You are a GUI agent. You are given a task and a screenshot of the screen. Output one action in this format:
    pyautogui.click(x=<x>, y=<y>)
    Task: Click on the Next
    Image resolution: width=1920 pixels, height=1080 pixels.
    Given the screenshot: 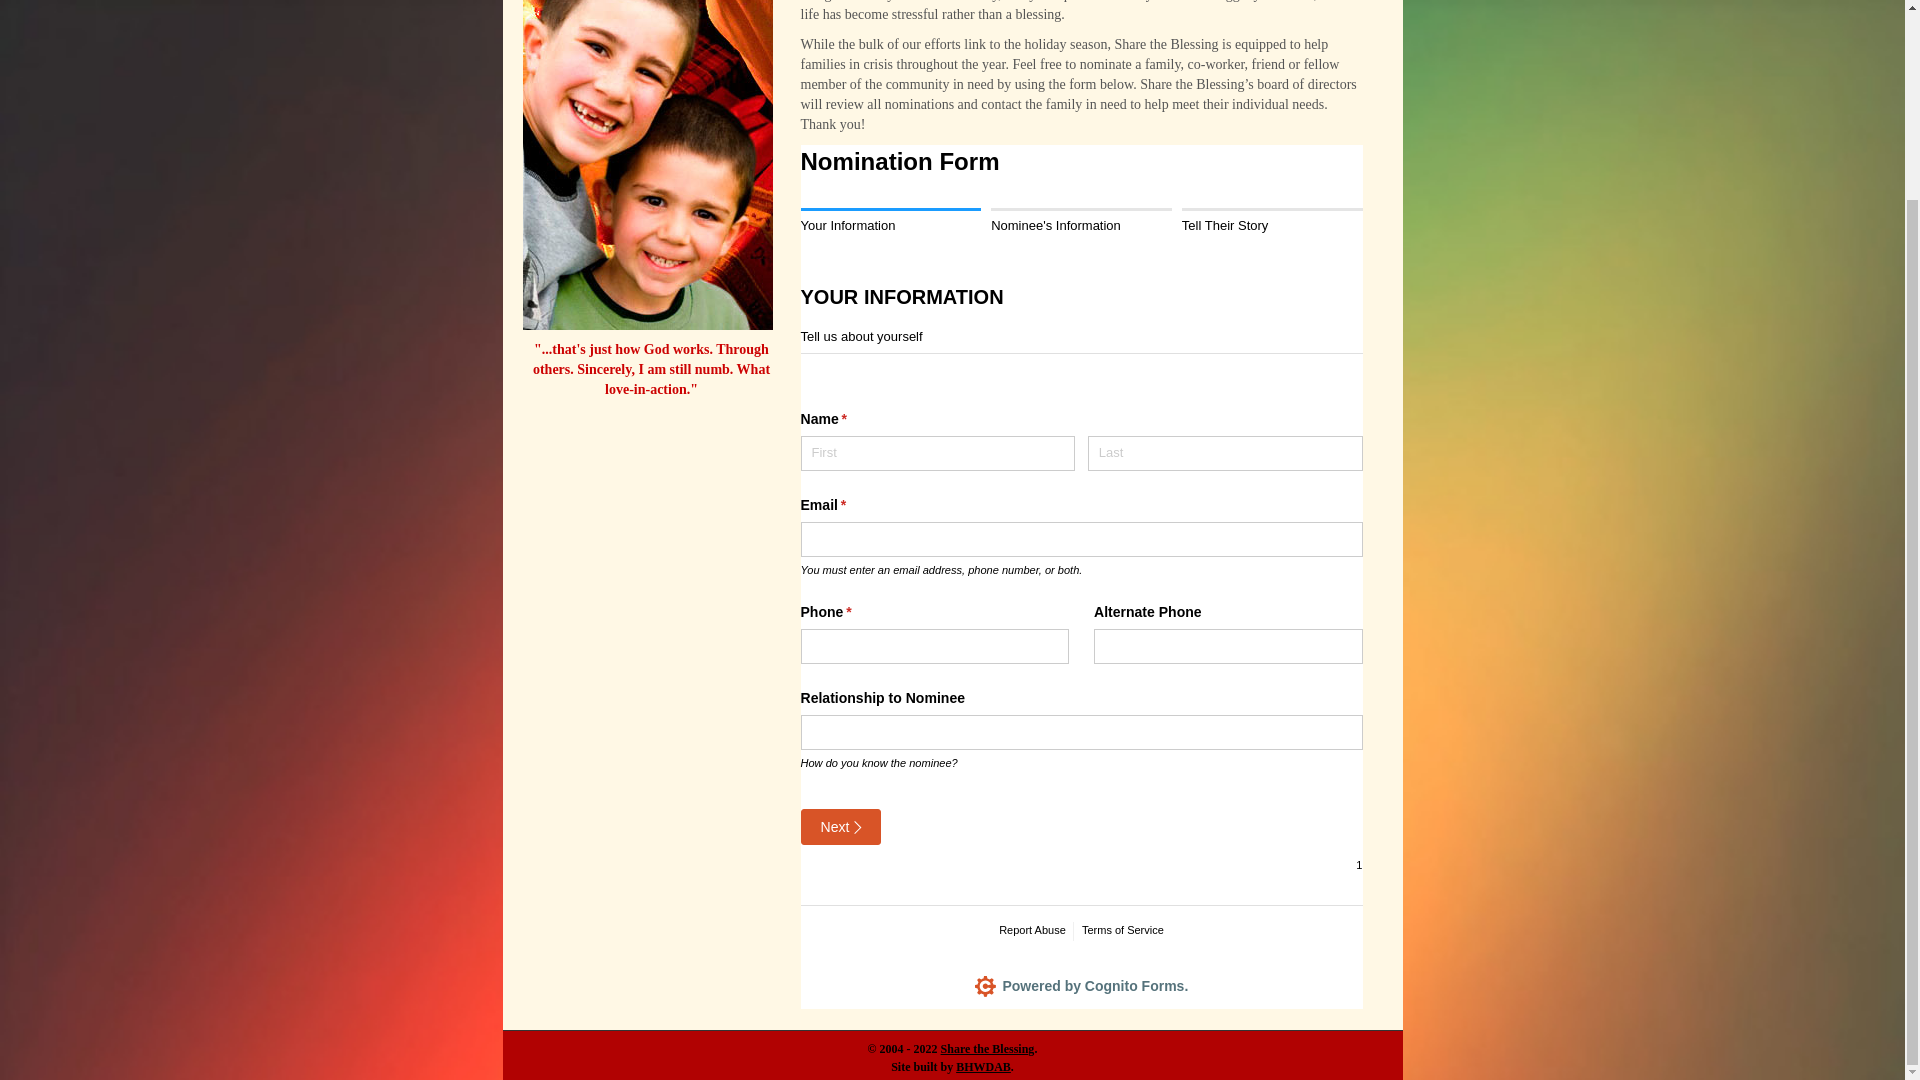 What is the action you would take?
    pyautogui.click(x=840, y=826)
    